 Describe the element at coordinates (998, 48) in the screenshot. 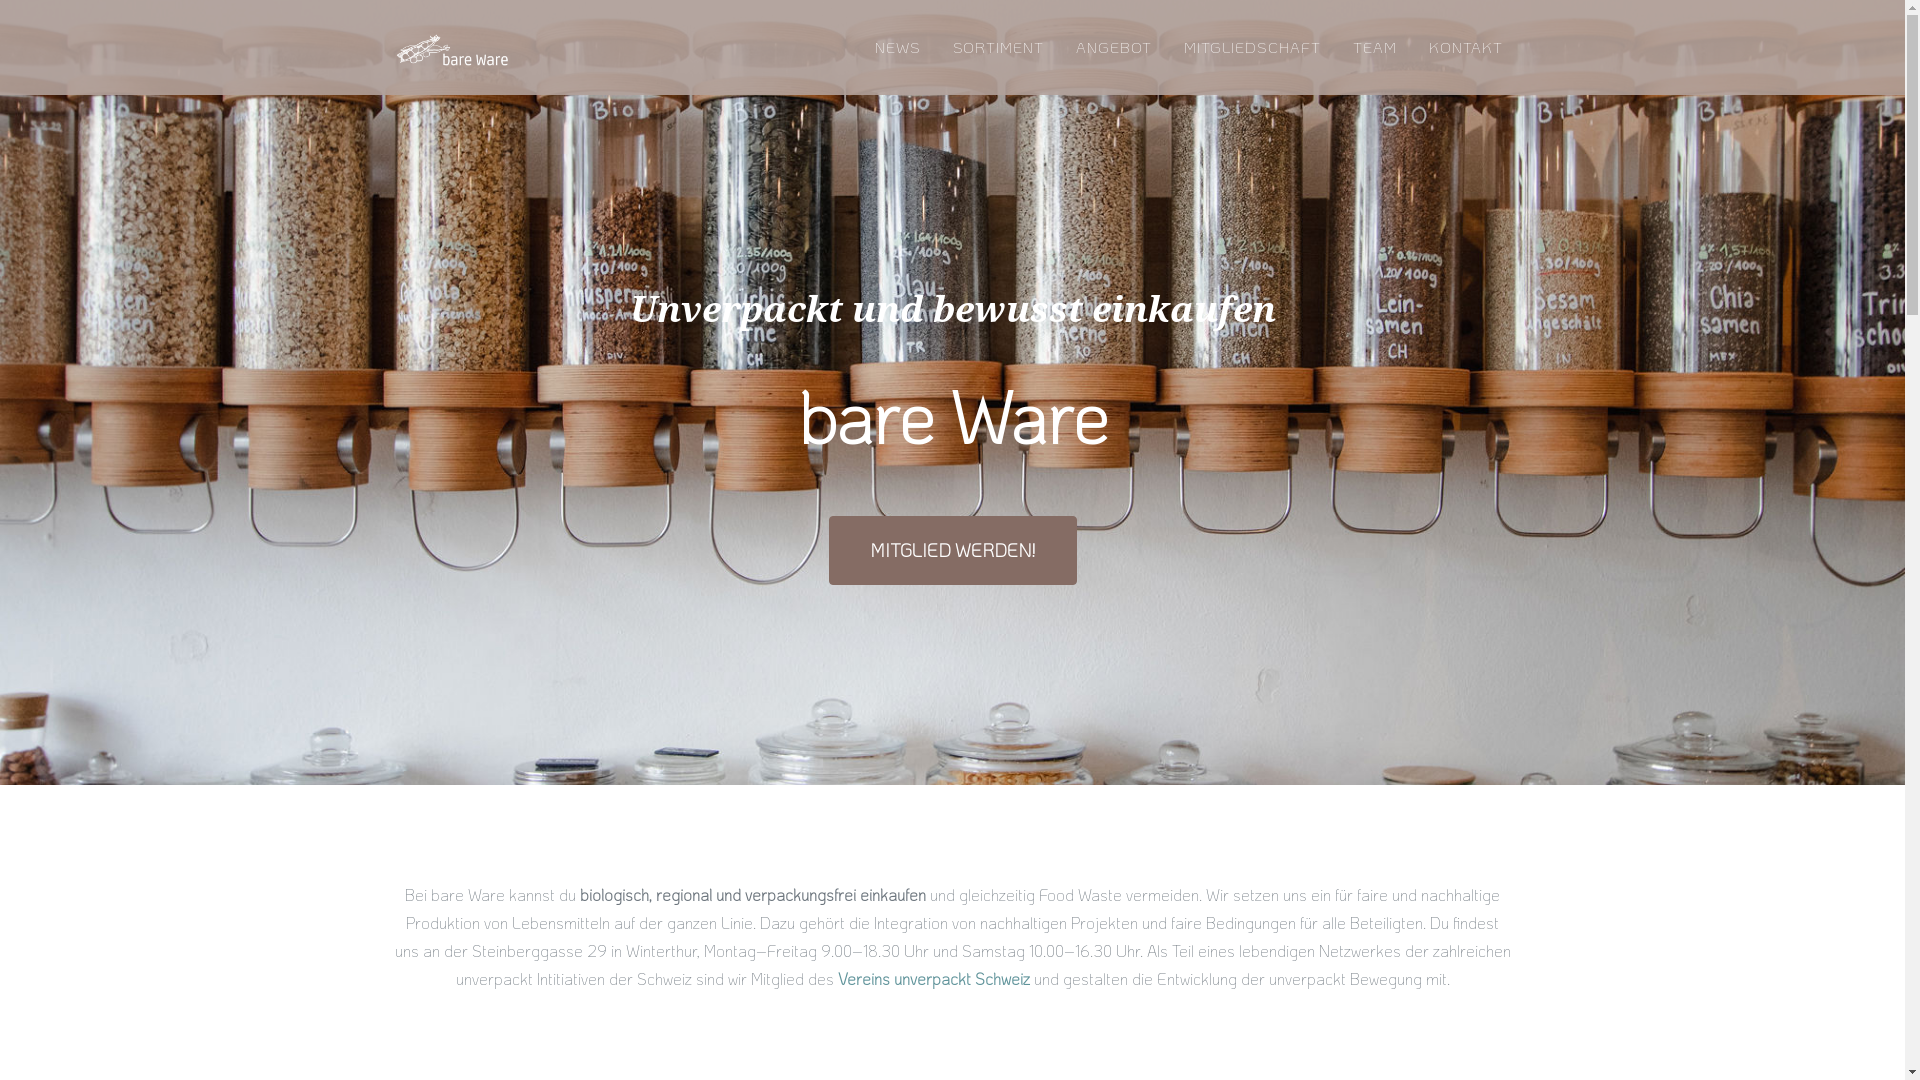

I see `SORTIMENT` at that location.